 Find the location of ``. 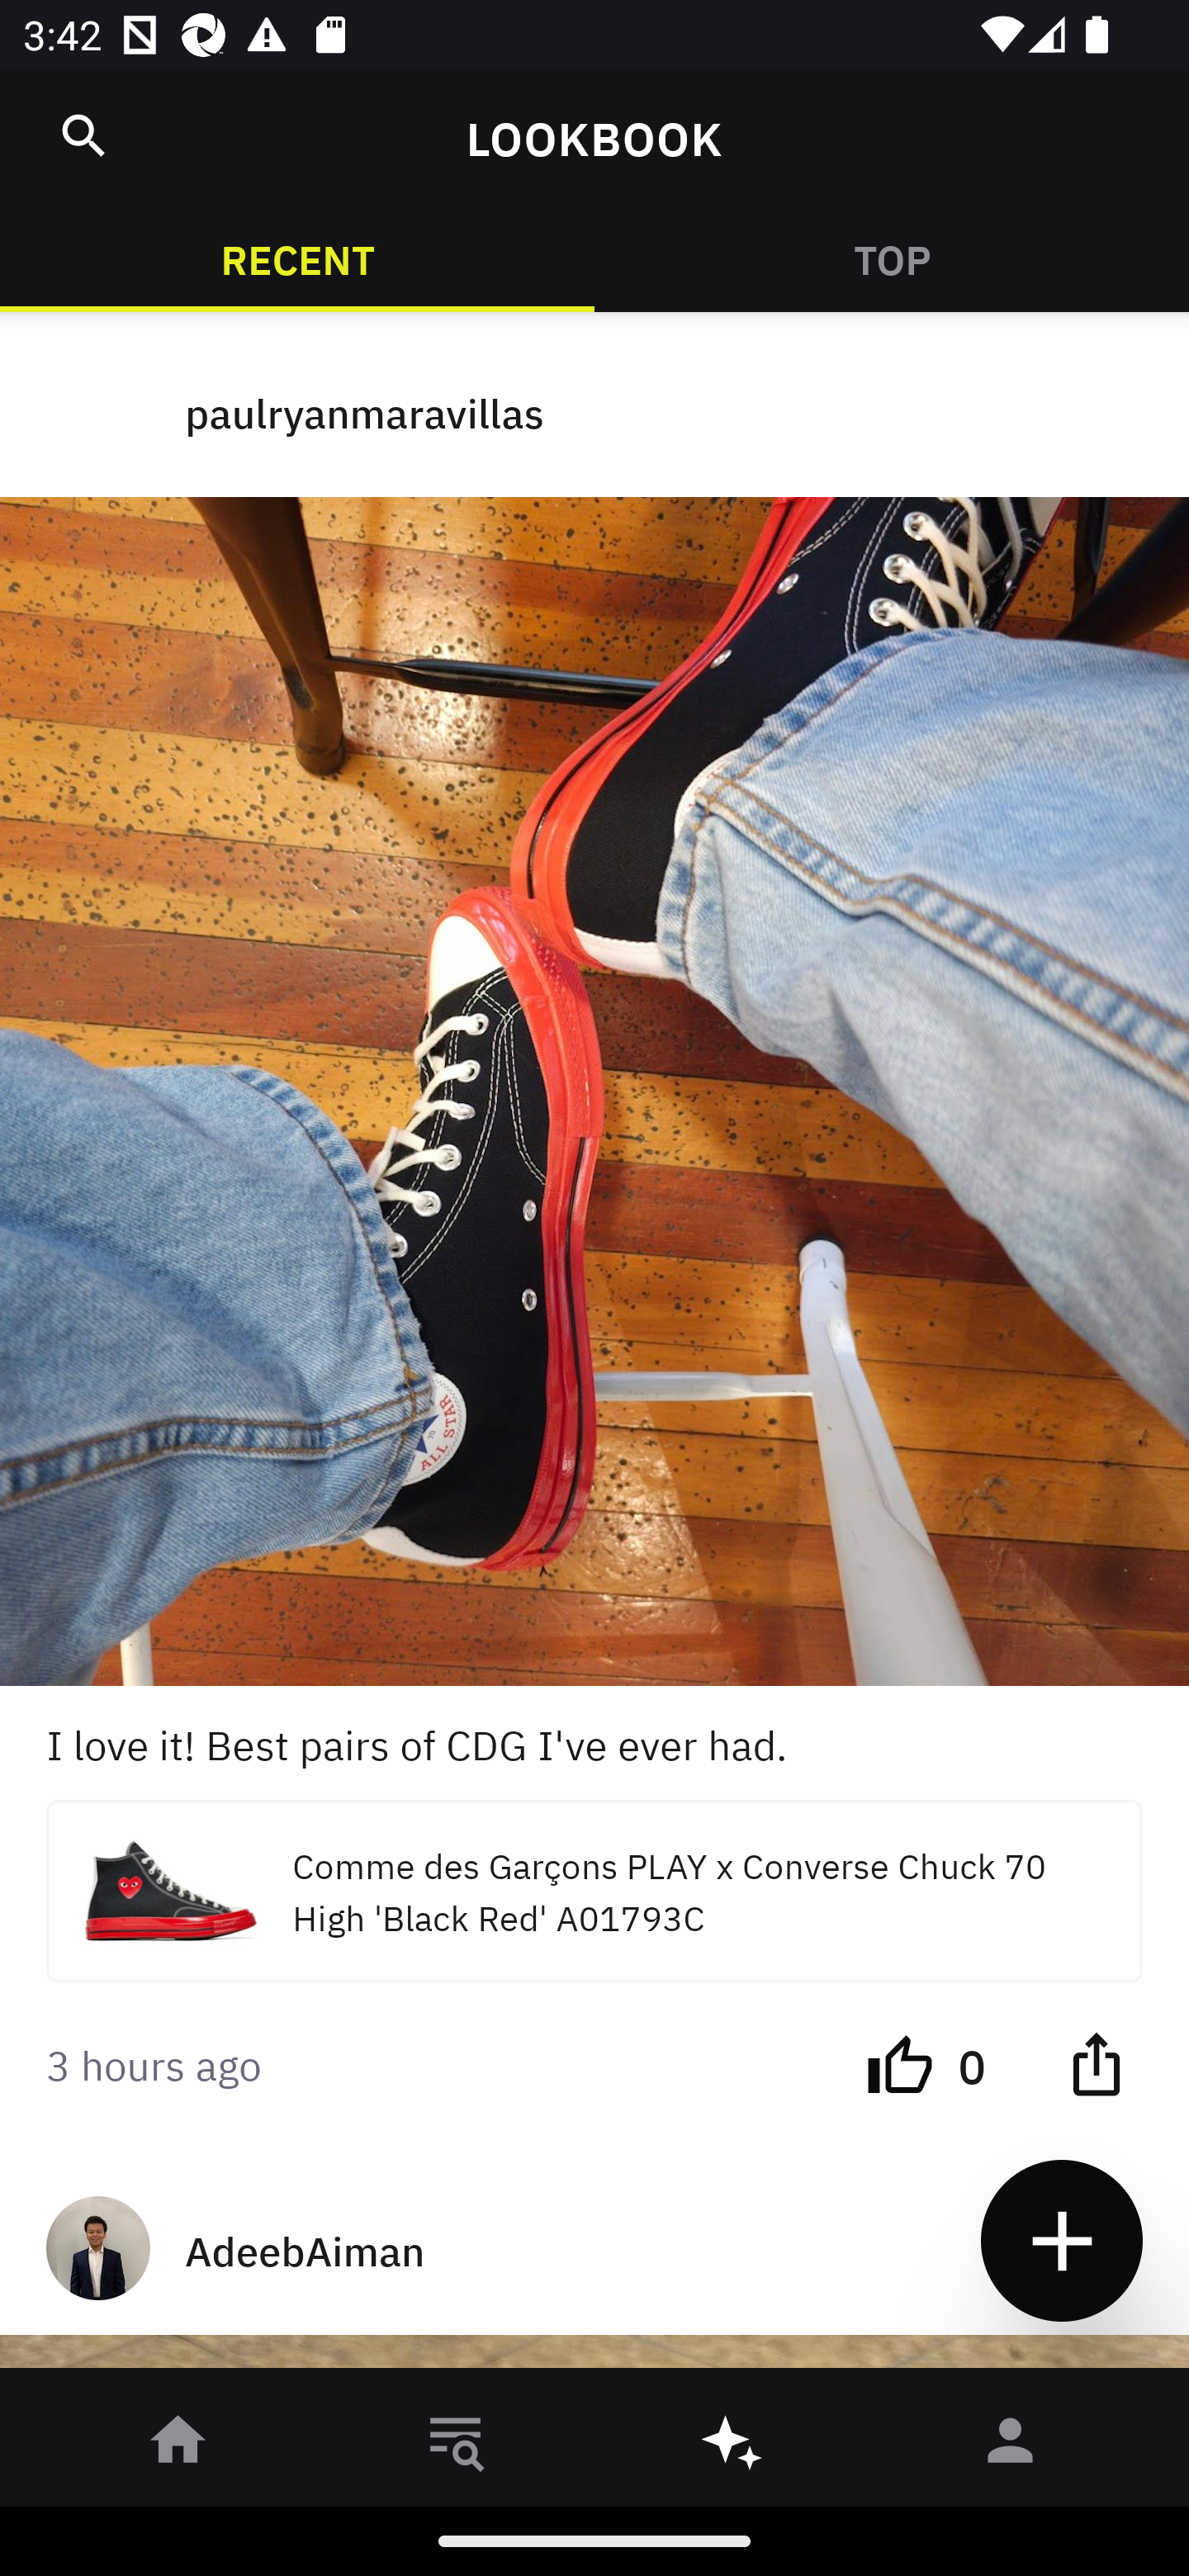

 is located at coordinates (84, 135).